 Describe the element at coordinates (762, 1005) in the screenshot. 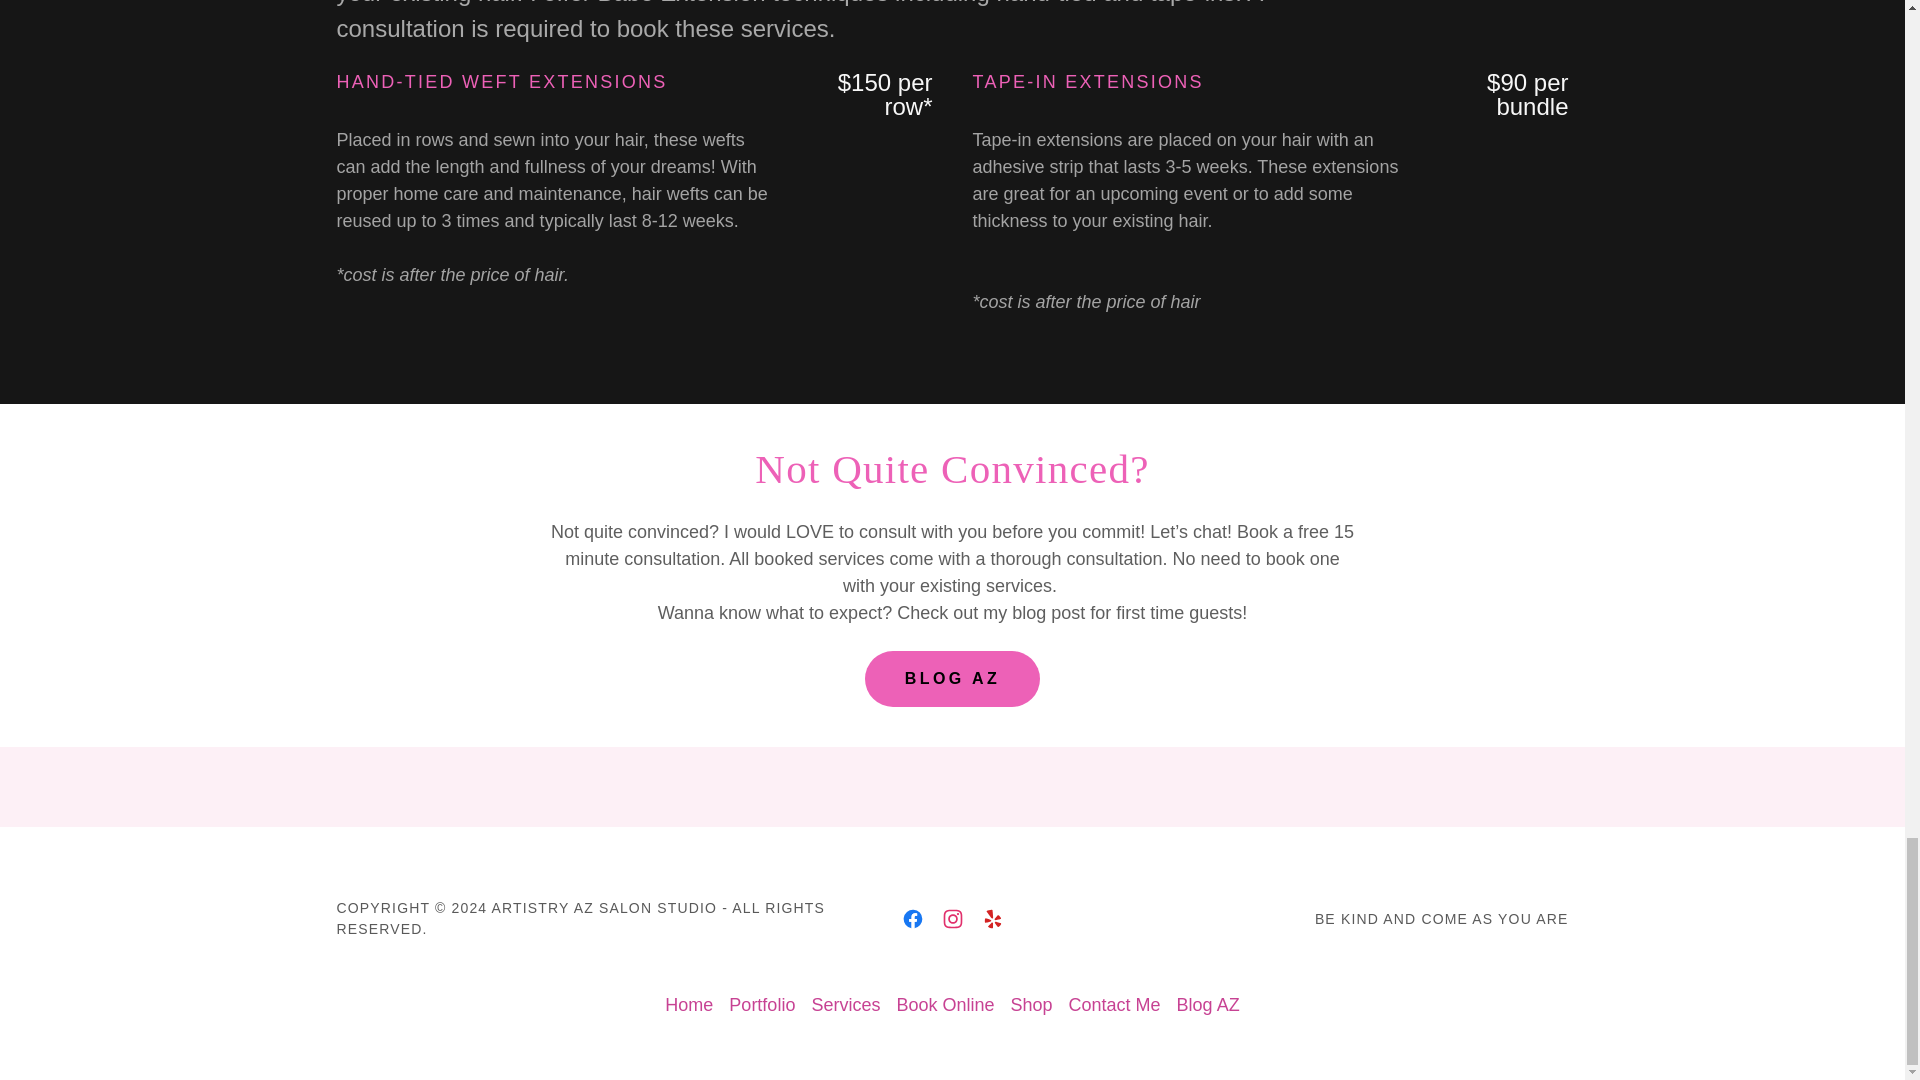

I see `Portfolio` at that location.